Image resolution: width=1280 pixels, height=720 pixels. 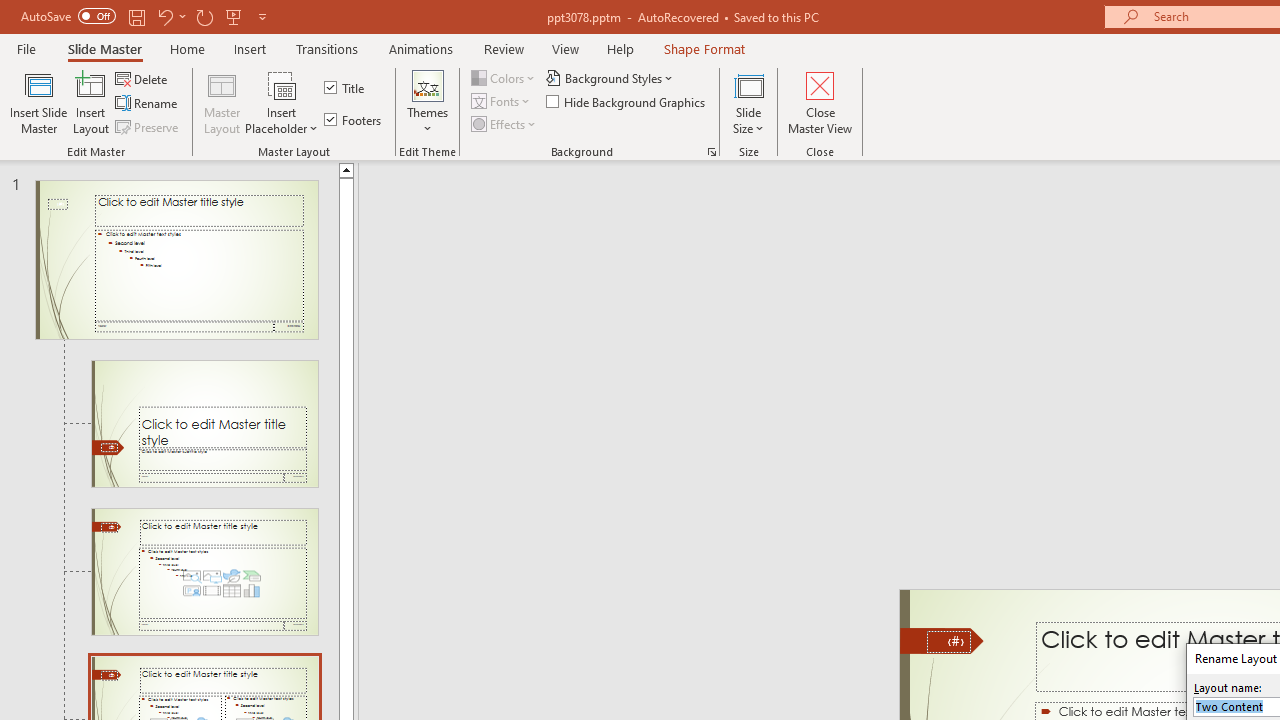 I want to click on Fonts, so click(x=502, y=102).